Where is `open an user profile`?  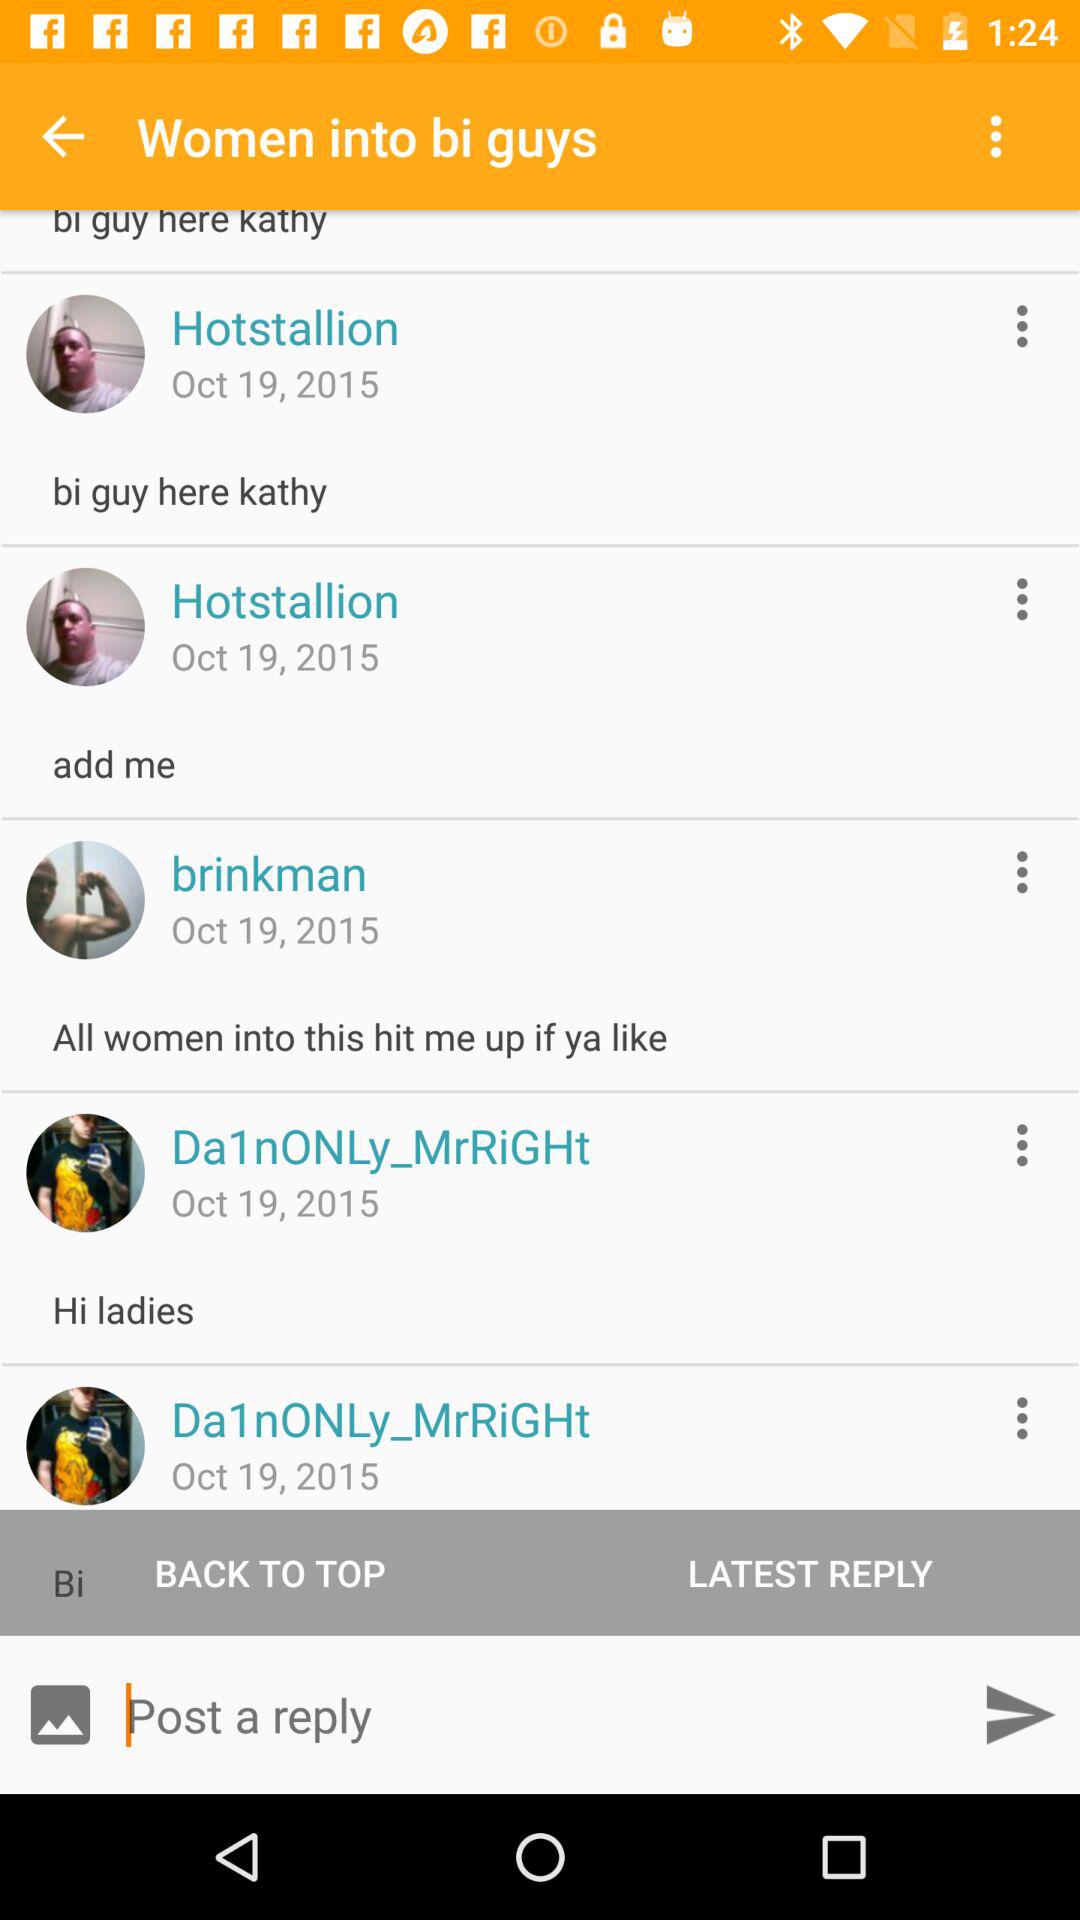
open an user profile is located at coordinates (85, 354).